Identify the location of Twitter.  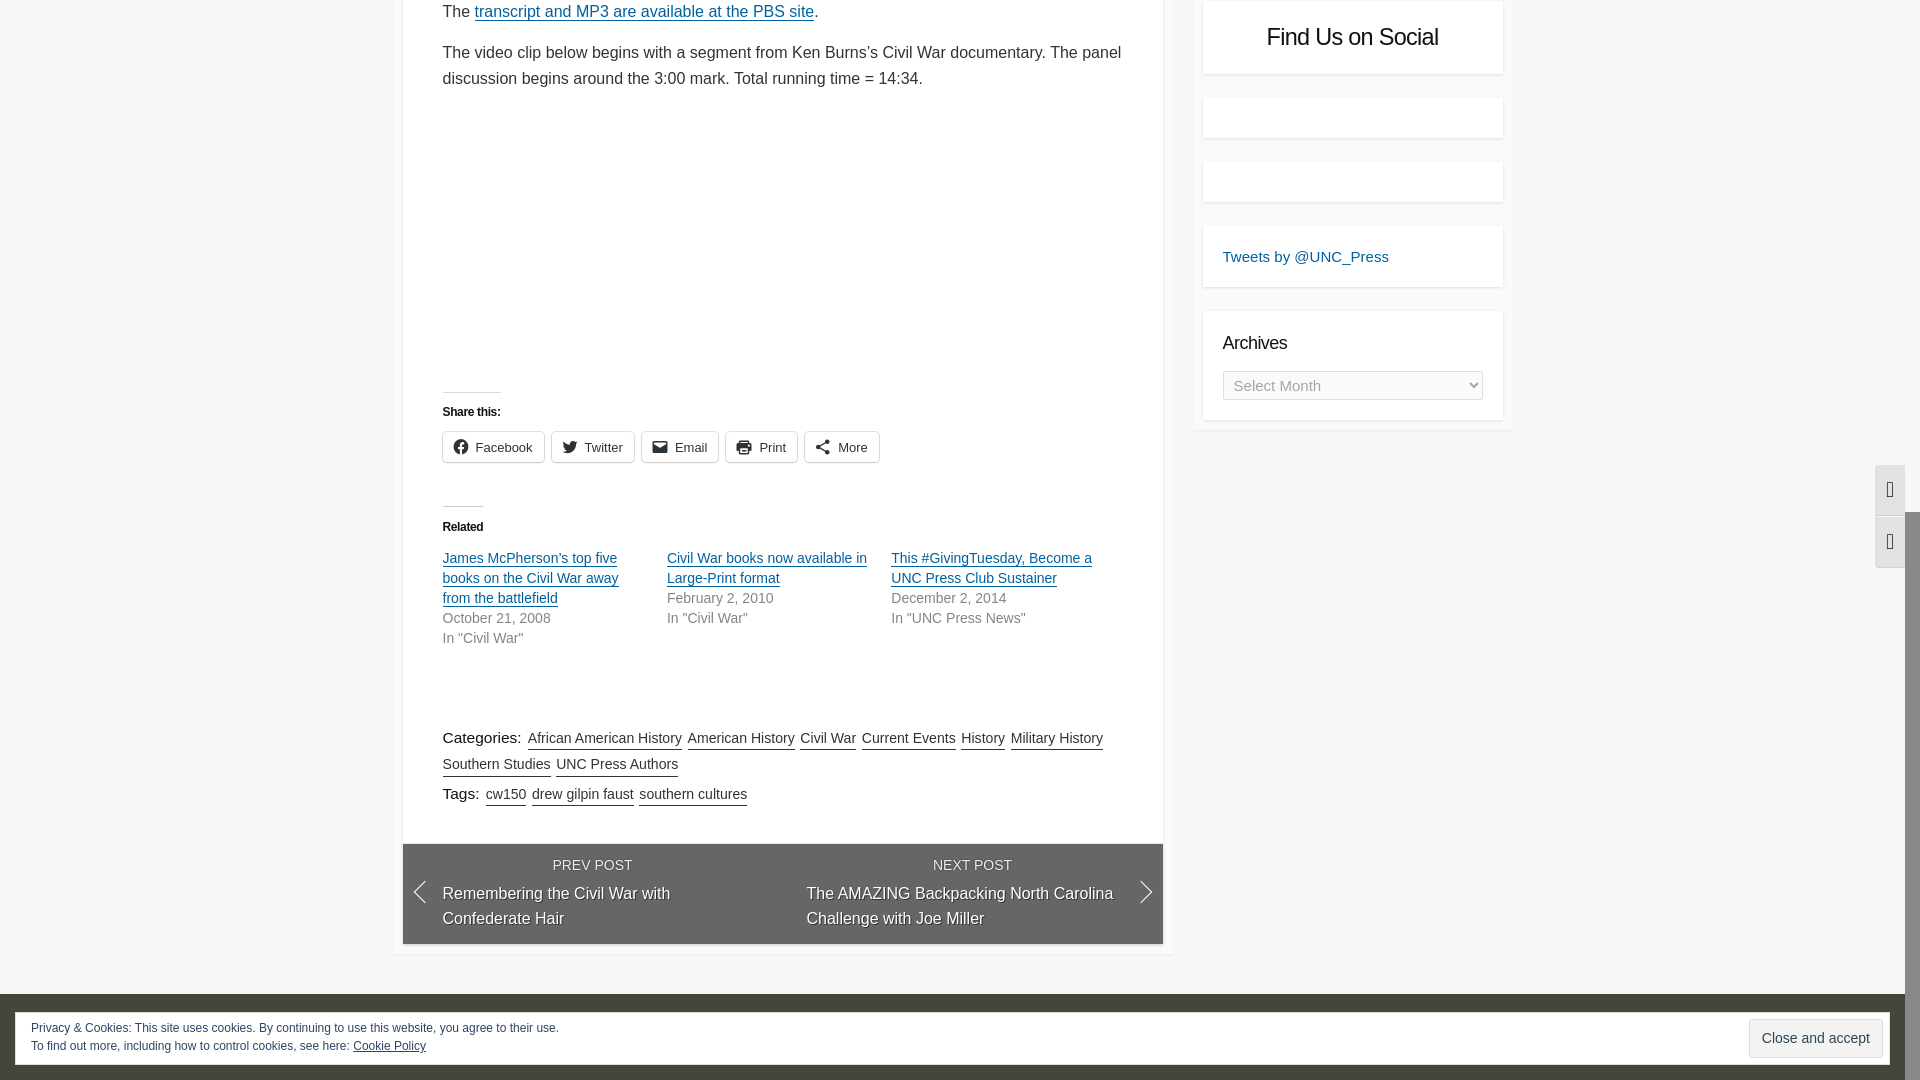
(592, 447).